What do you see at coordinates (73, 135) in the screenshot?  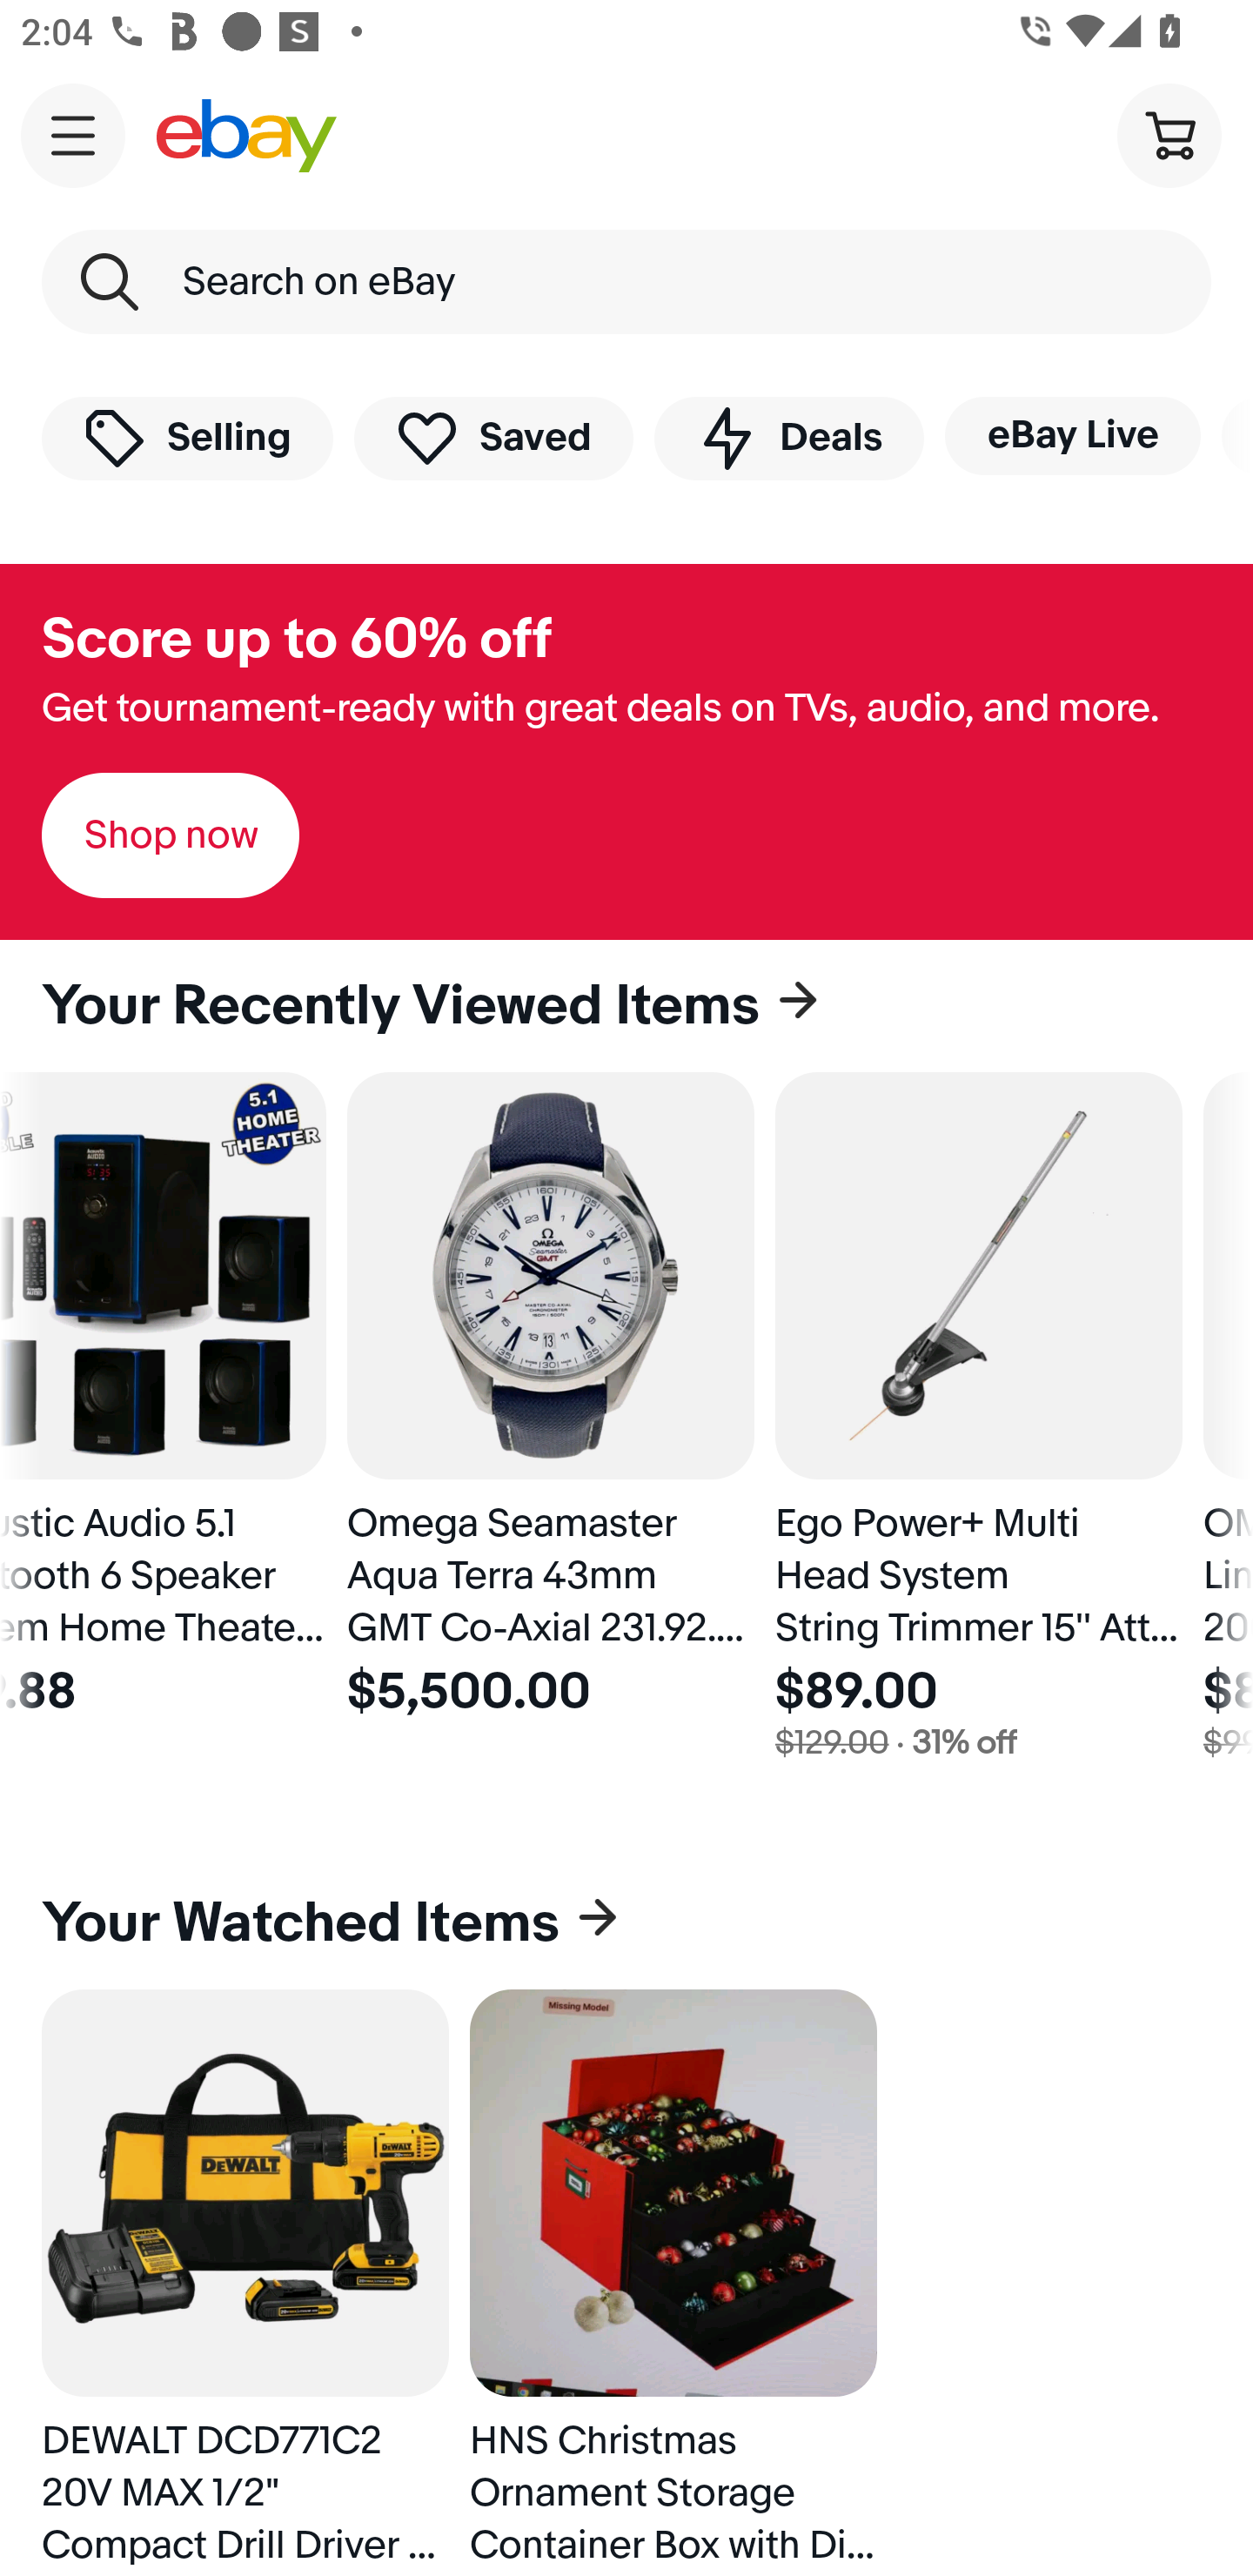 I see `Main navigation, open` at bounding box center [73, 135].